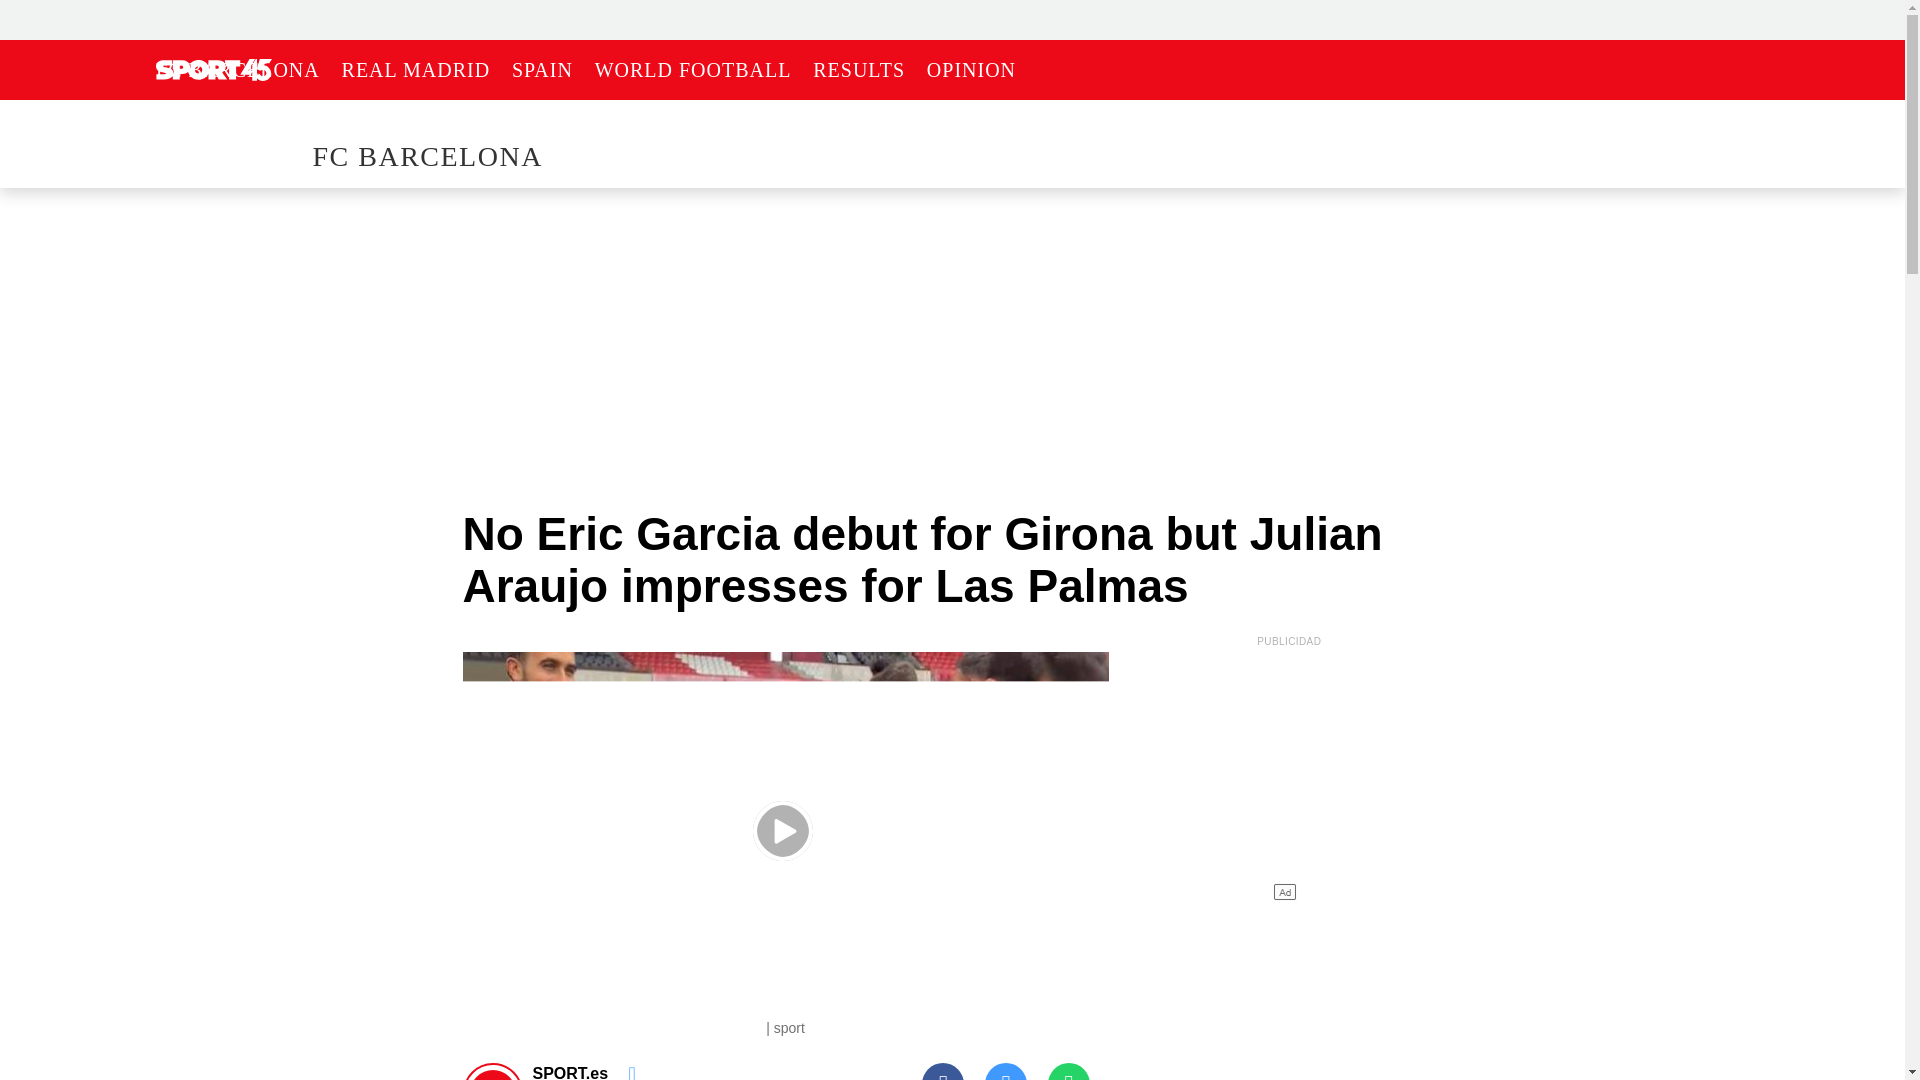 The width and height of the screenshot is (1920, 1080). Describe the element at coordinates (971, 70) in the screenshot. I see `OPINION` at that location.